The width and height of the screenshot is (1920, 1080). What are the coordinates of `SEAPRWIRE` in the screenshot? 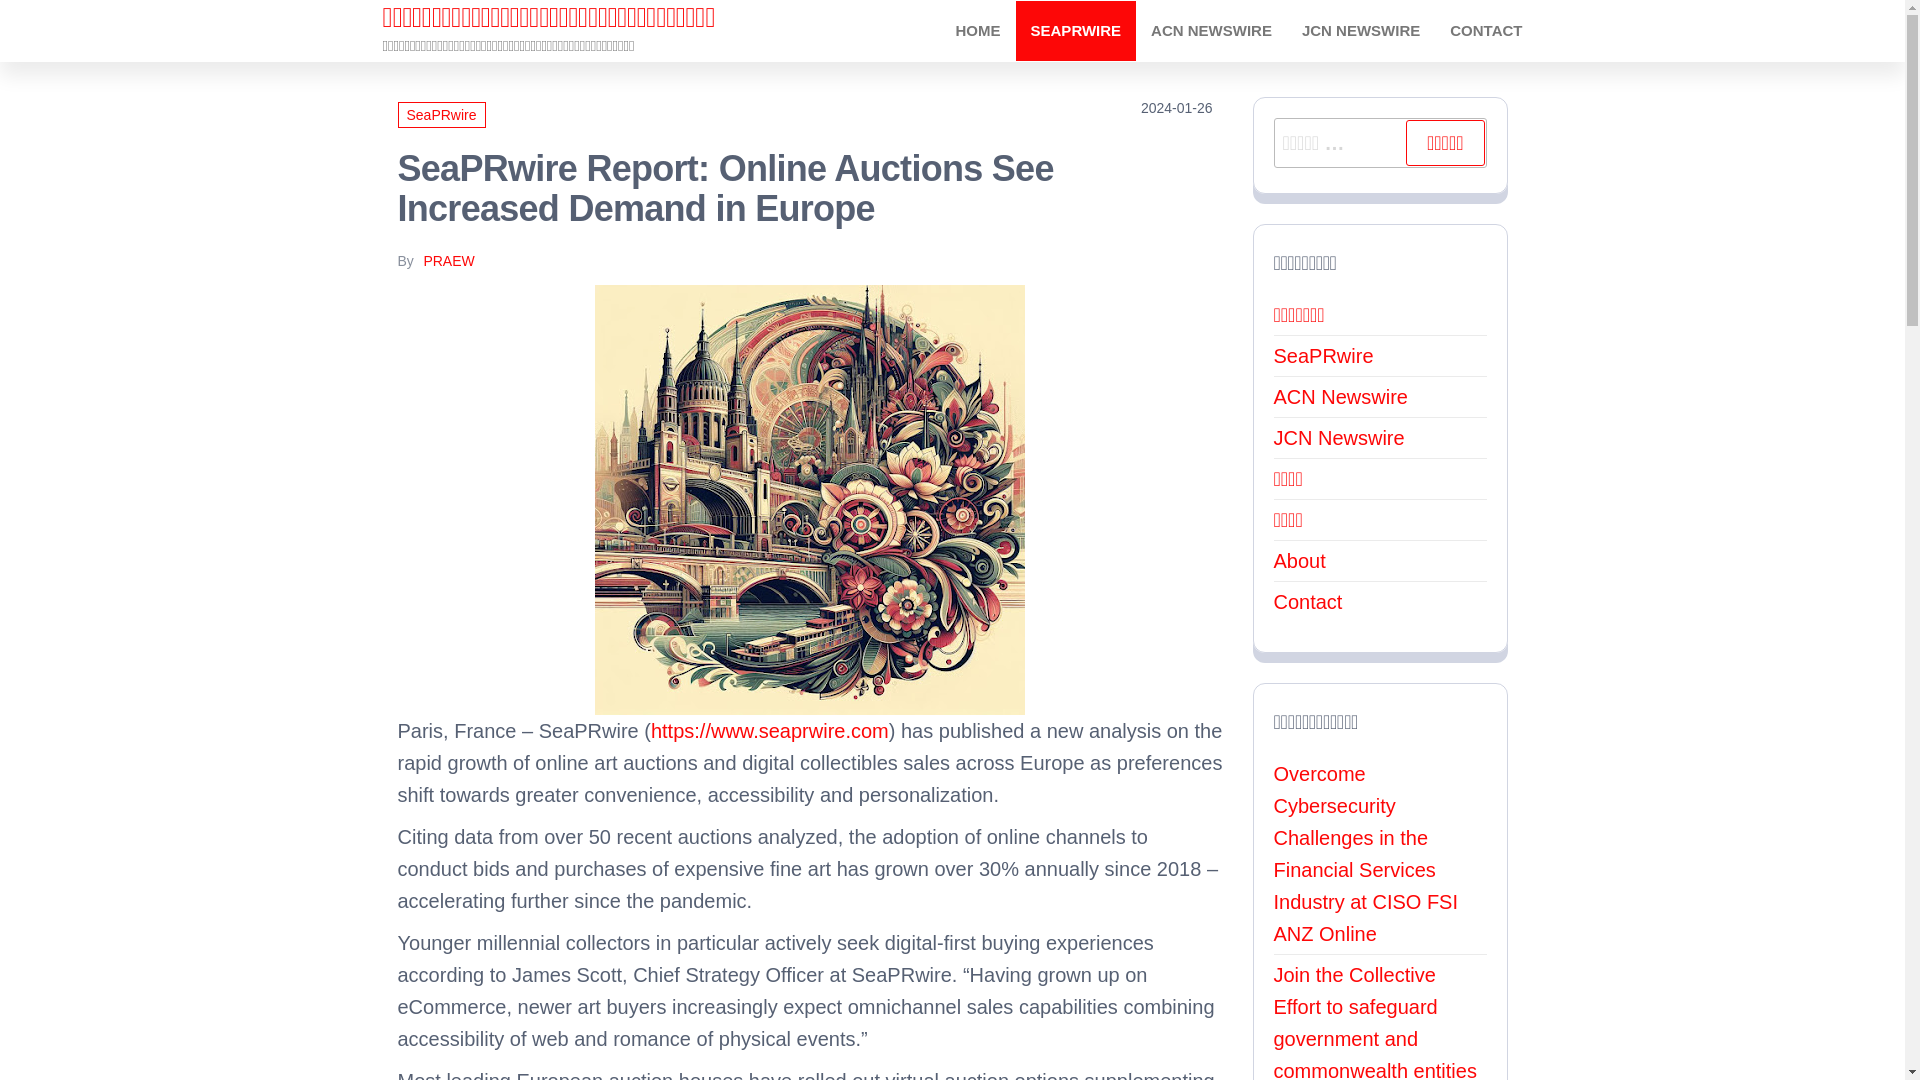 It's located at (1076, 30).